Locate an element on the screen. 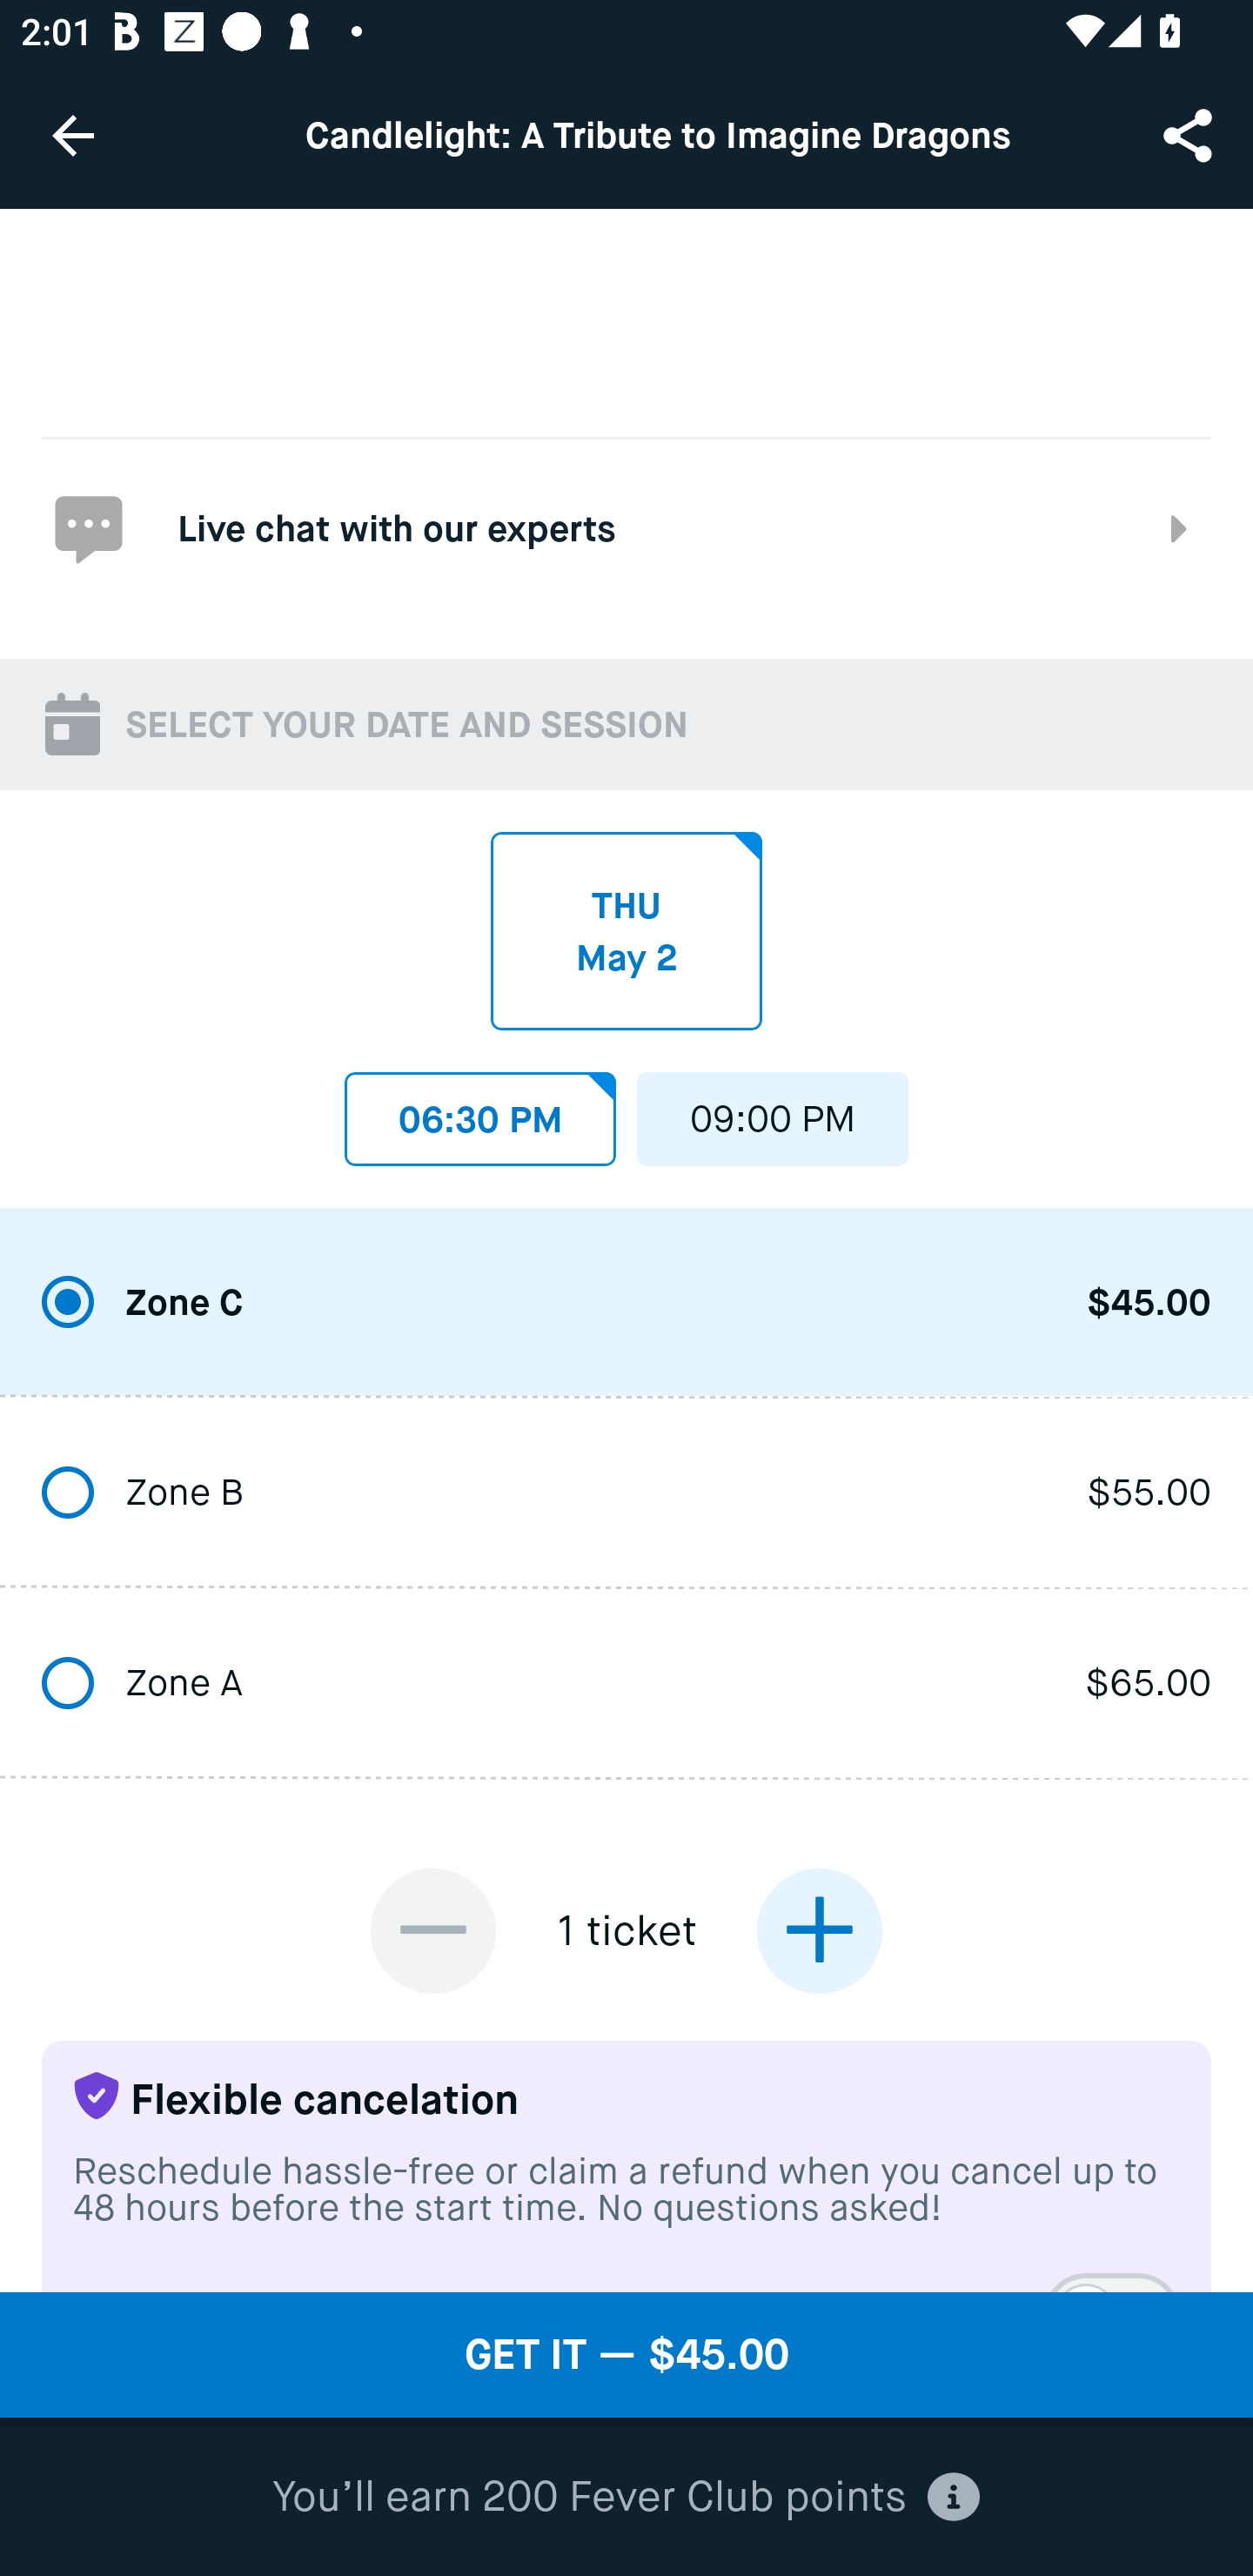 This screenshot has width=1253, height=2576. Share is located at coordinates (1190, 134).